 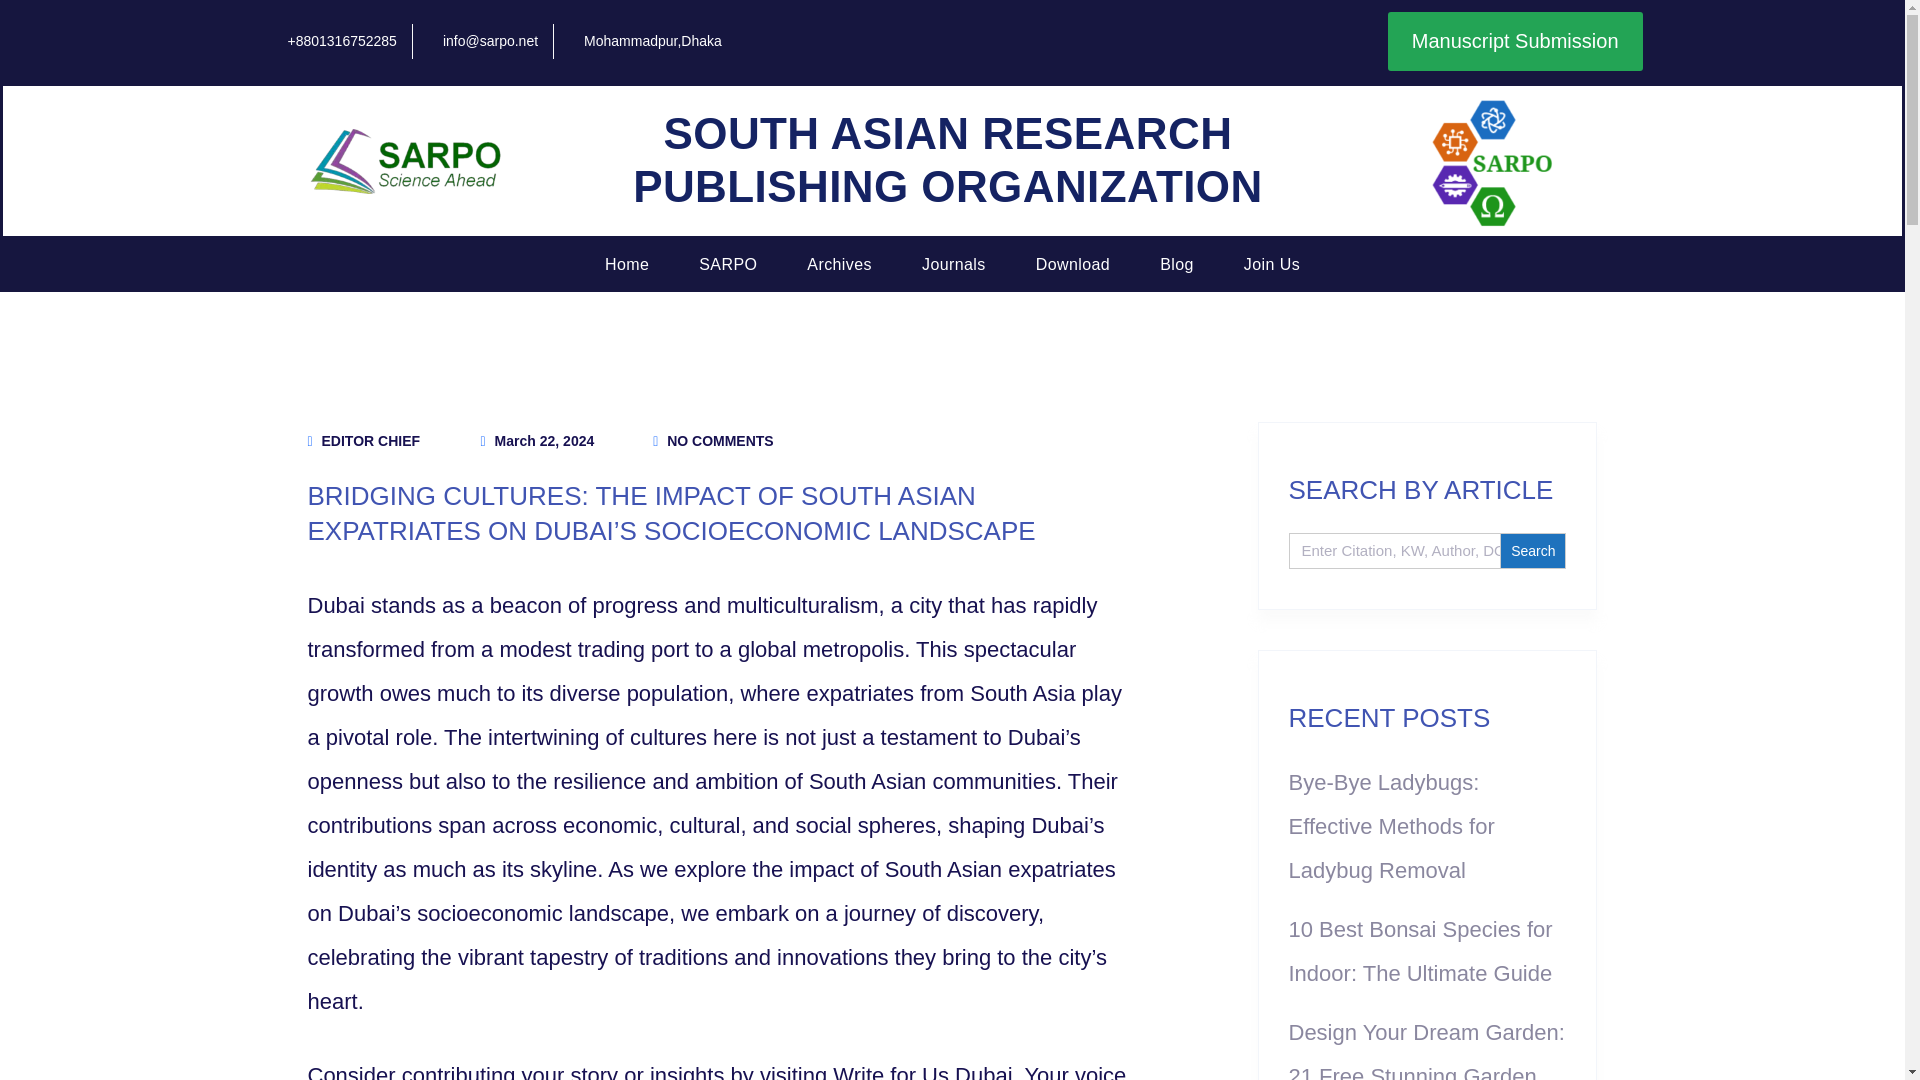 What do you see at coordinates (1072, 265) in the screenshot?
I see `Download` at bounding box center [1072, 265].